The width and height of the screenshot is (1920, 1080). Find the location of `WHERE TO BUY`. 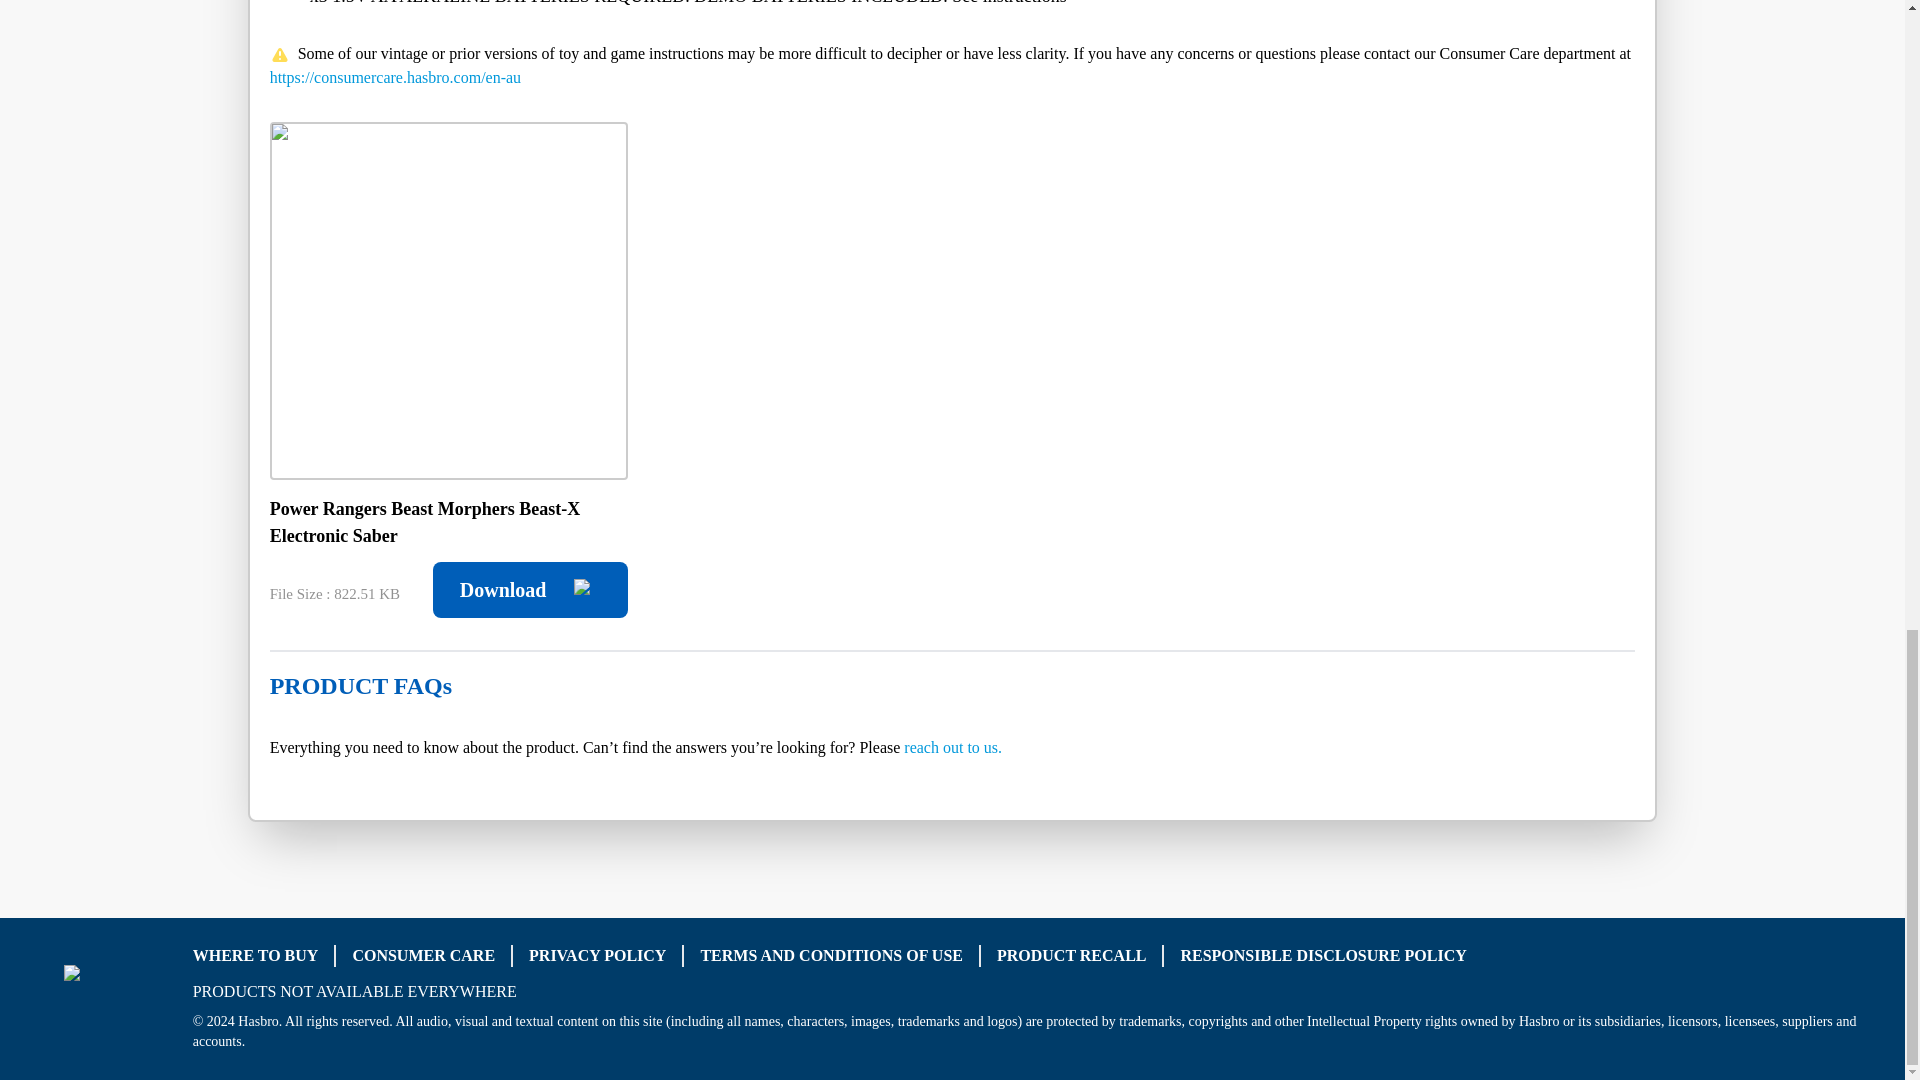

WHERE TO BUY is located at coordinates (256, 956).